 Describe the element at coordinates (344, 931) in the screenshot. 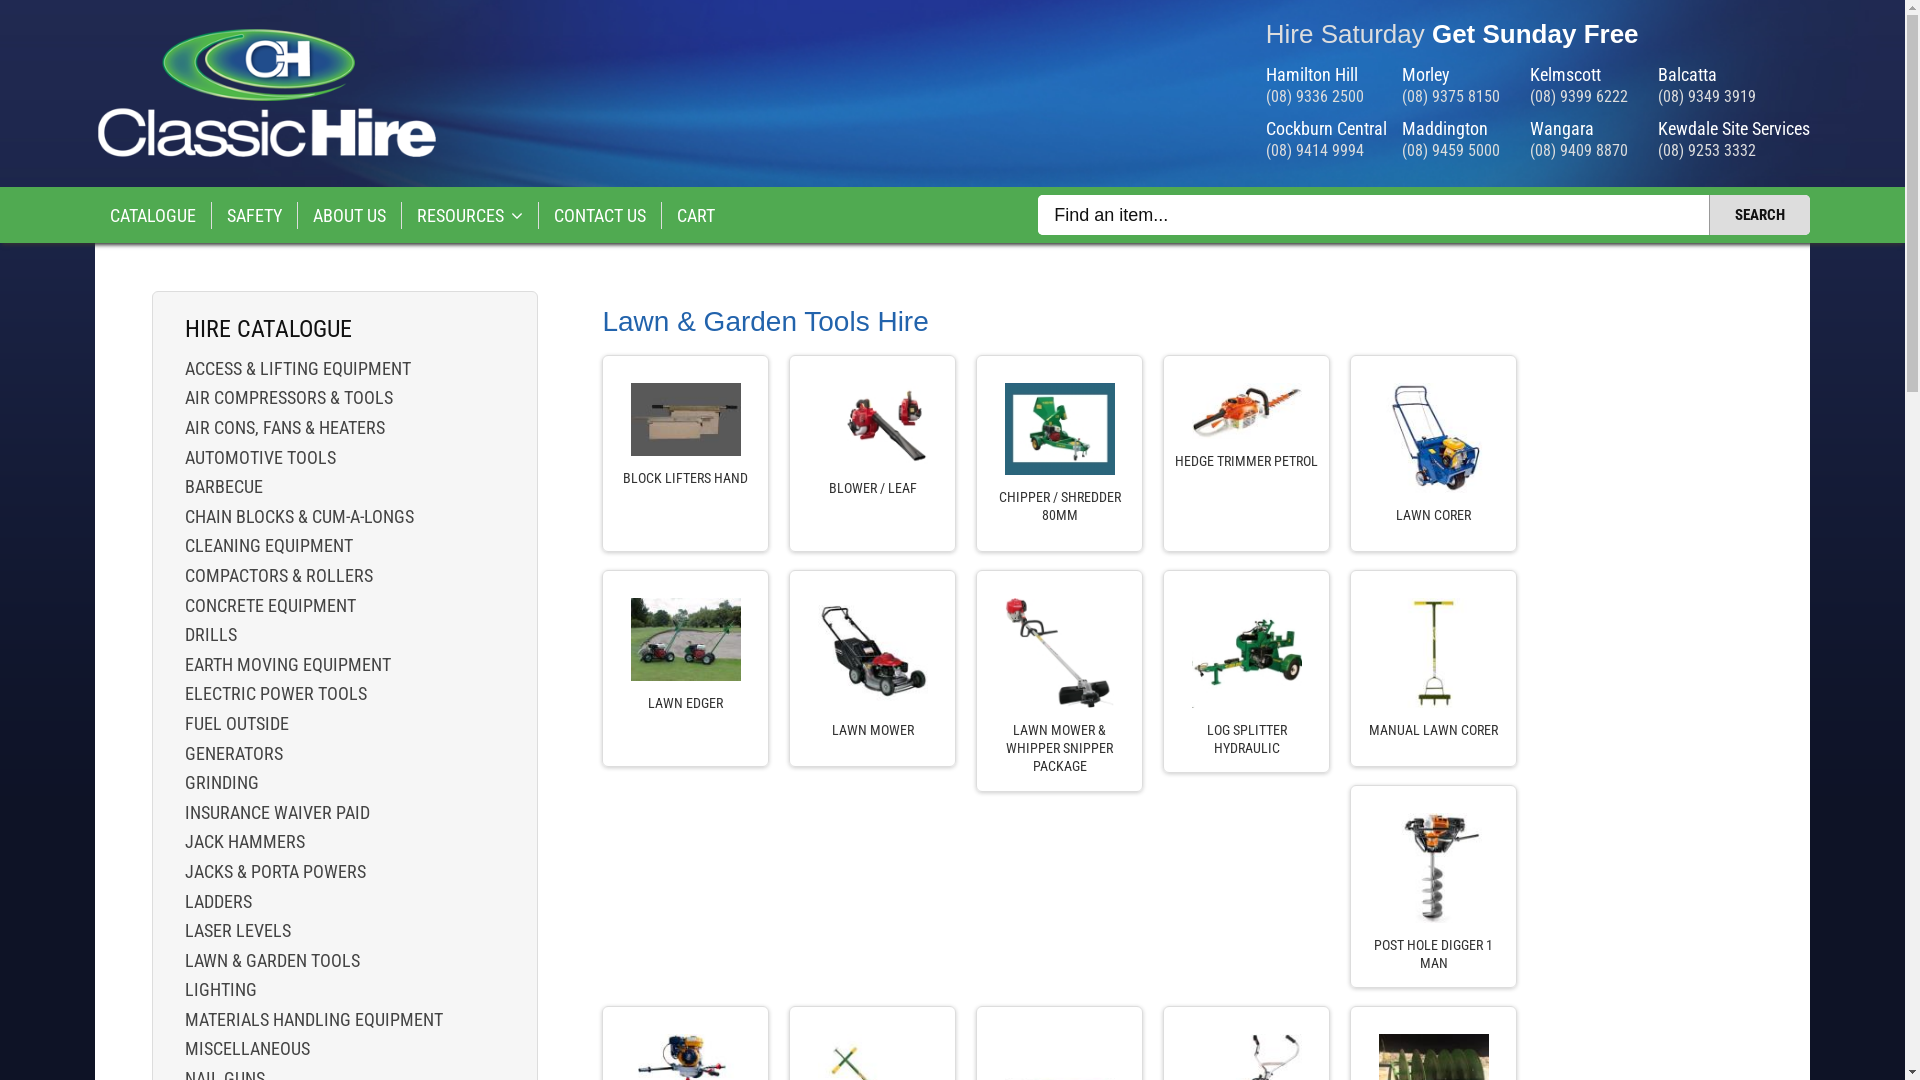

I see `LASER LEVELS` at that location.